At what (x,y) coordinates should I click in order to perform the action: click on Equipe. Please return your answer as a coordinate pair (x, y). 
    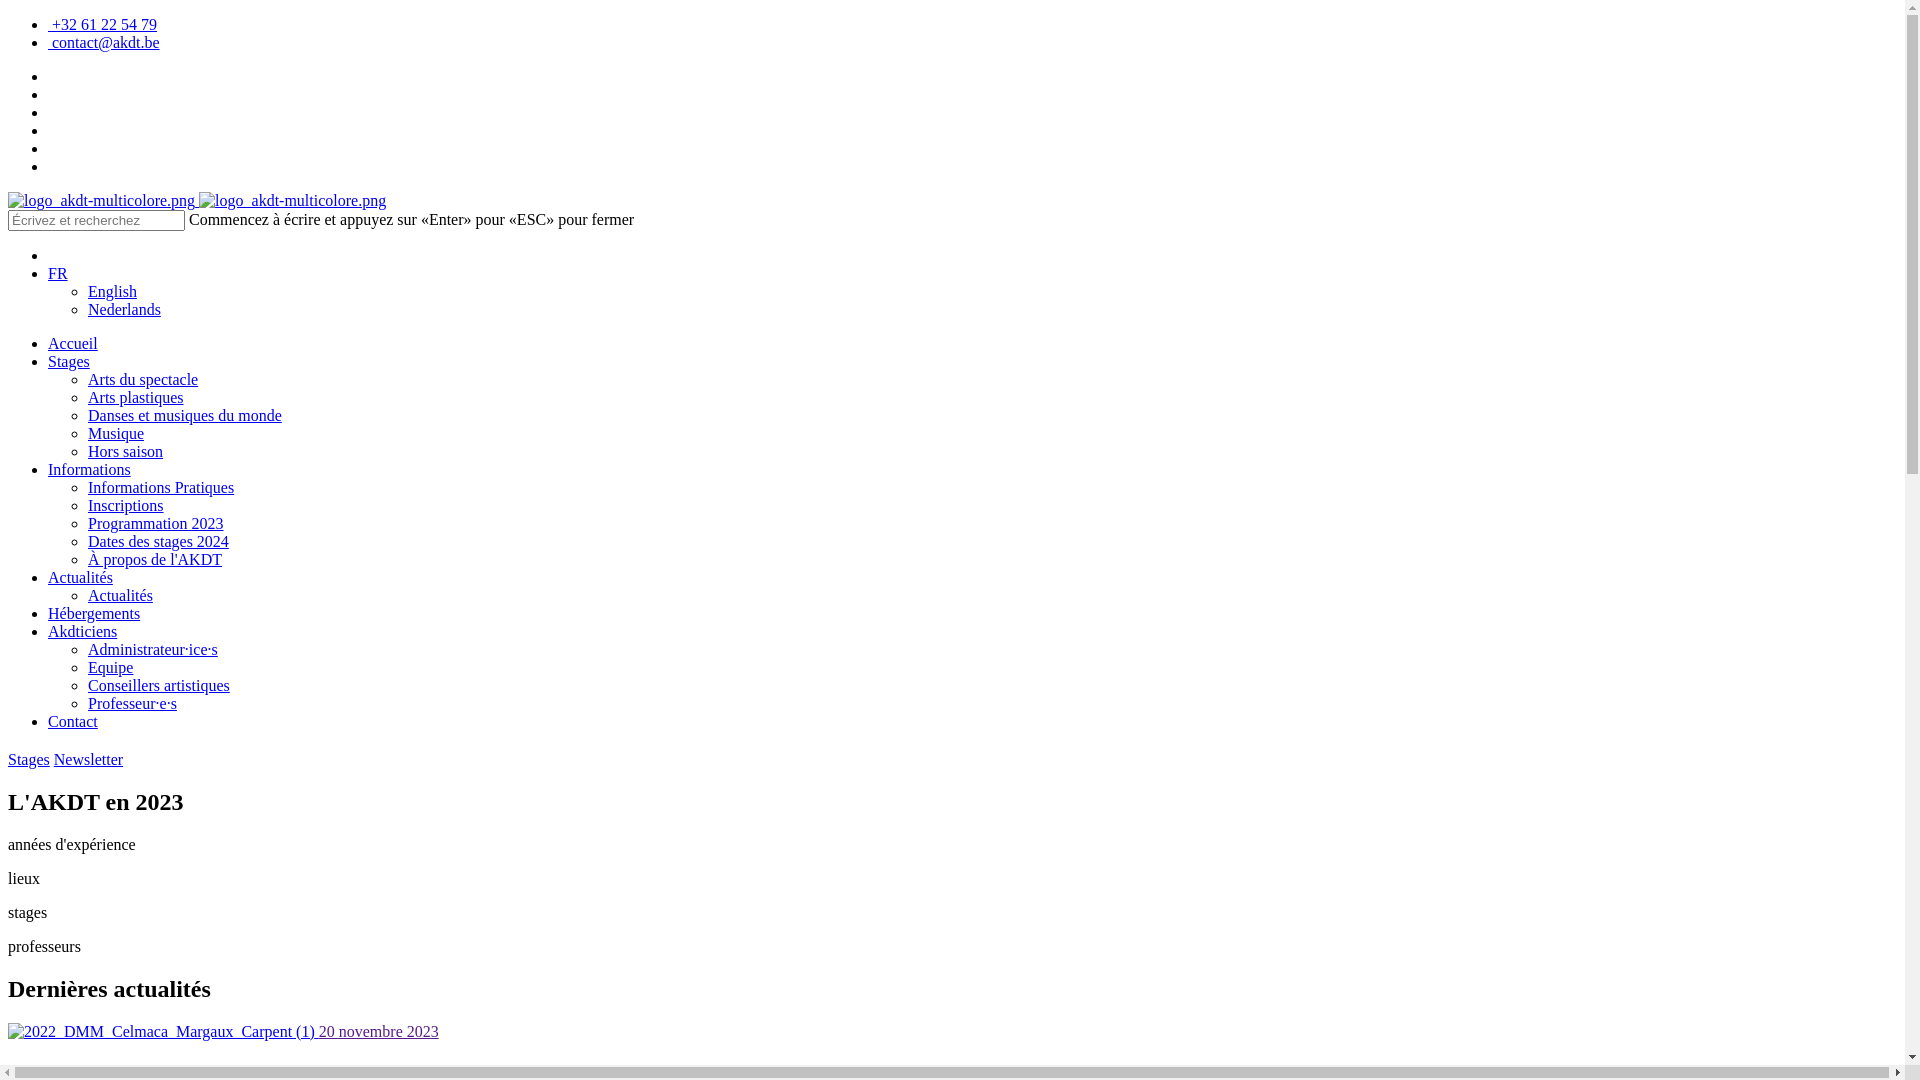
    Looking at the image, I should click on (110, 668).